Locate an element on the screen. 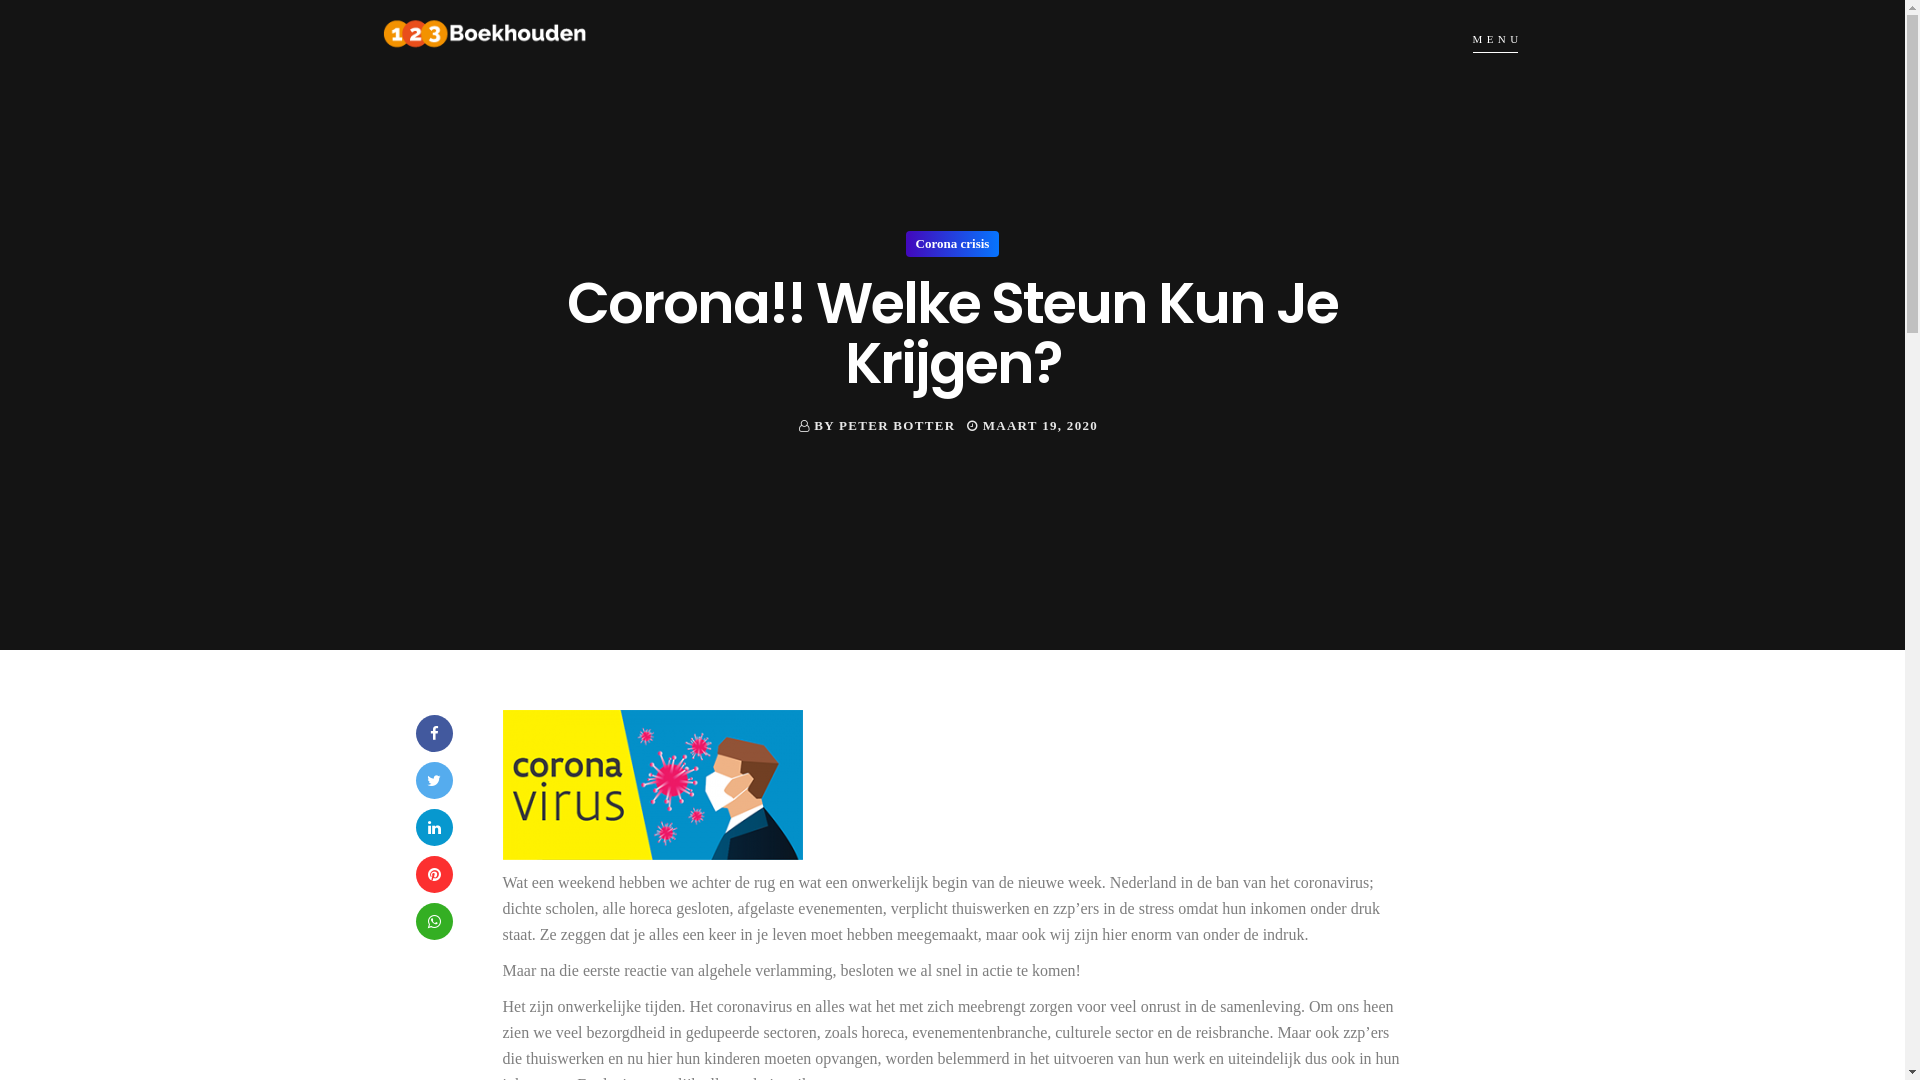 This screenshot has height=1080, width=1920. Corona crisis is located at coordinates (953, 244).